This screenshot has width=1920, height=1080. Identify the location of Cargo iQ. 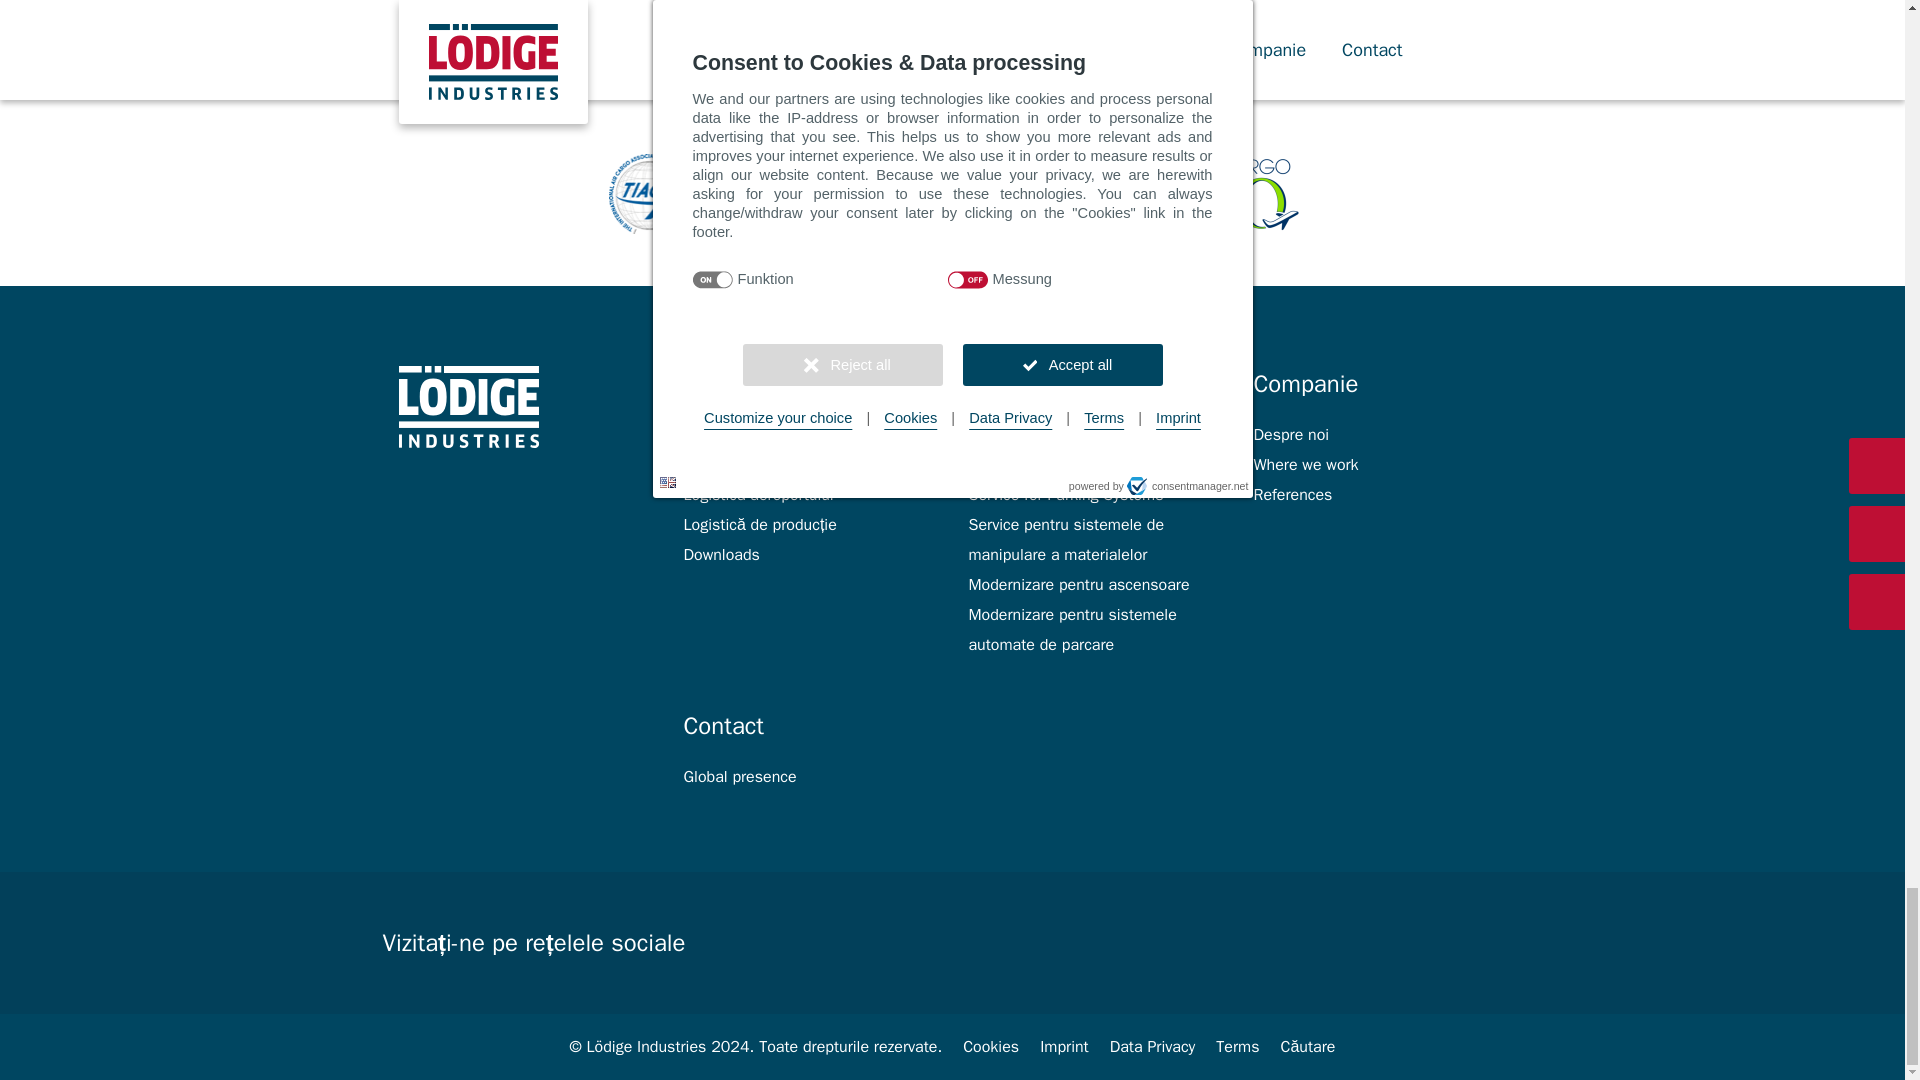
(1258, 194).